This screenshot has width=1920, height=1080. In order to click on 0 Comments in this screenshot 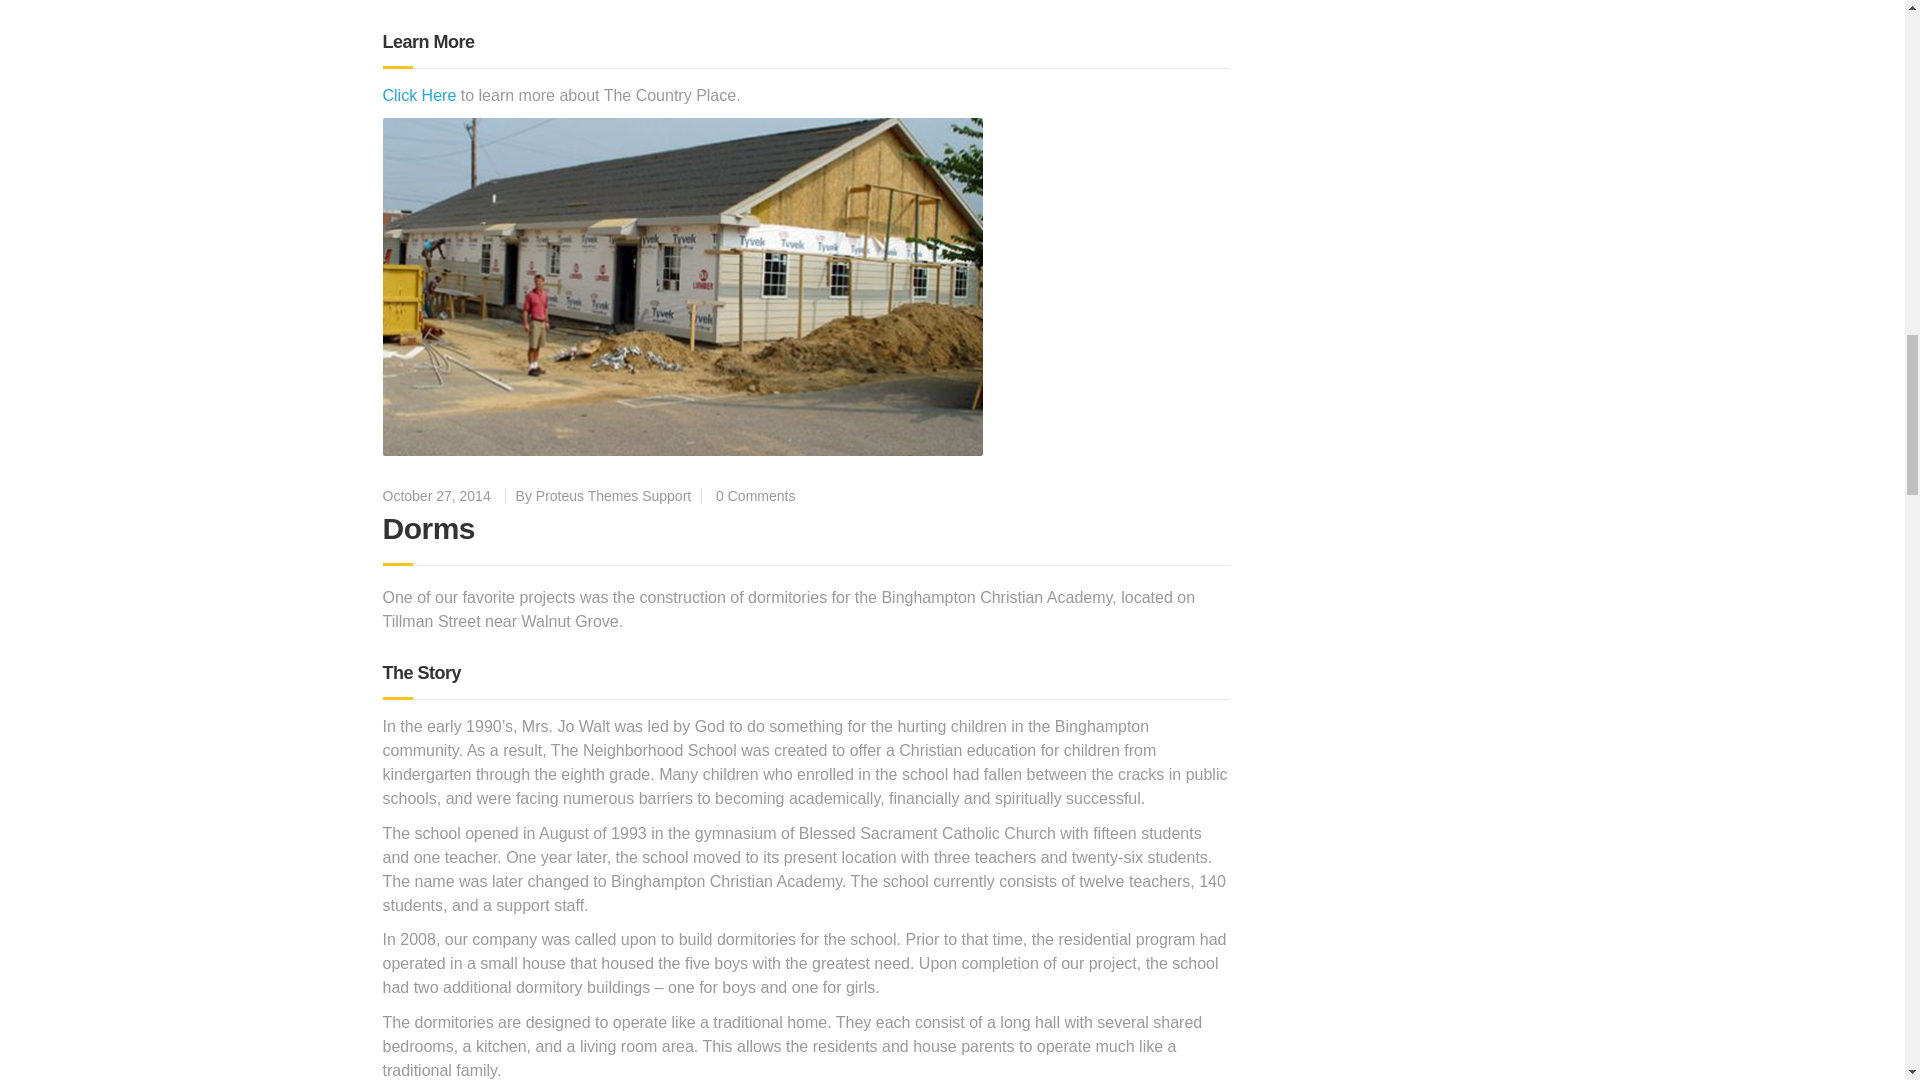, I will do `click(755, 496)`.